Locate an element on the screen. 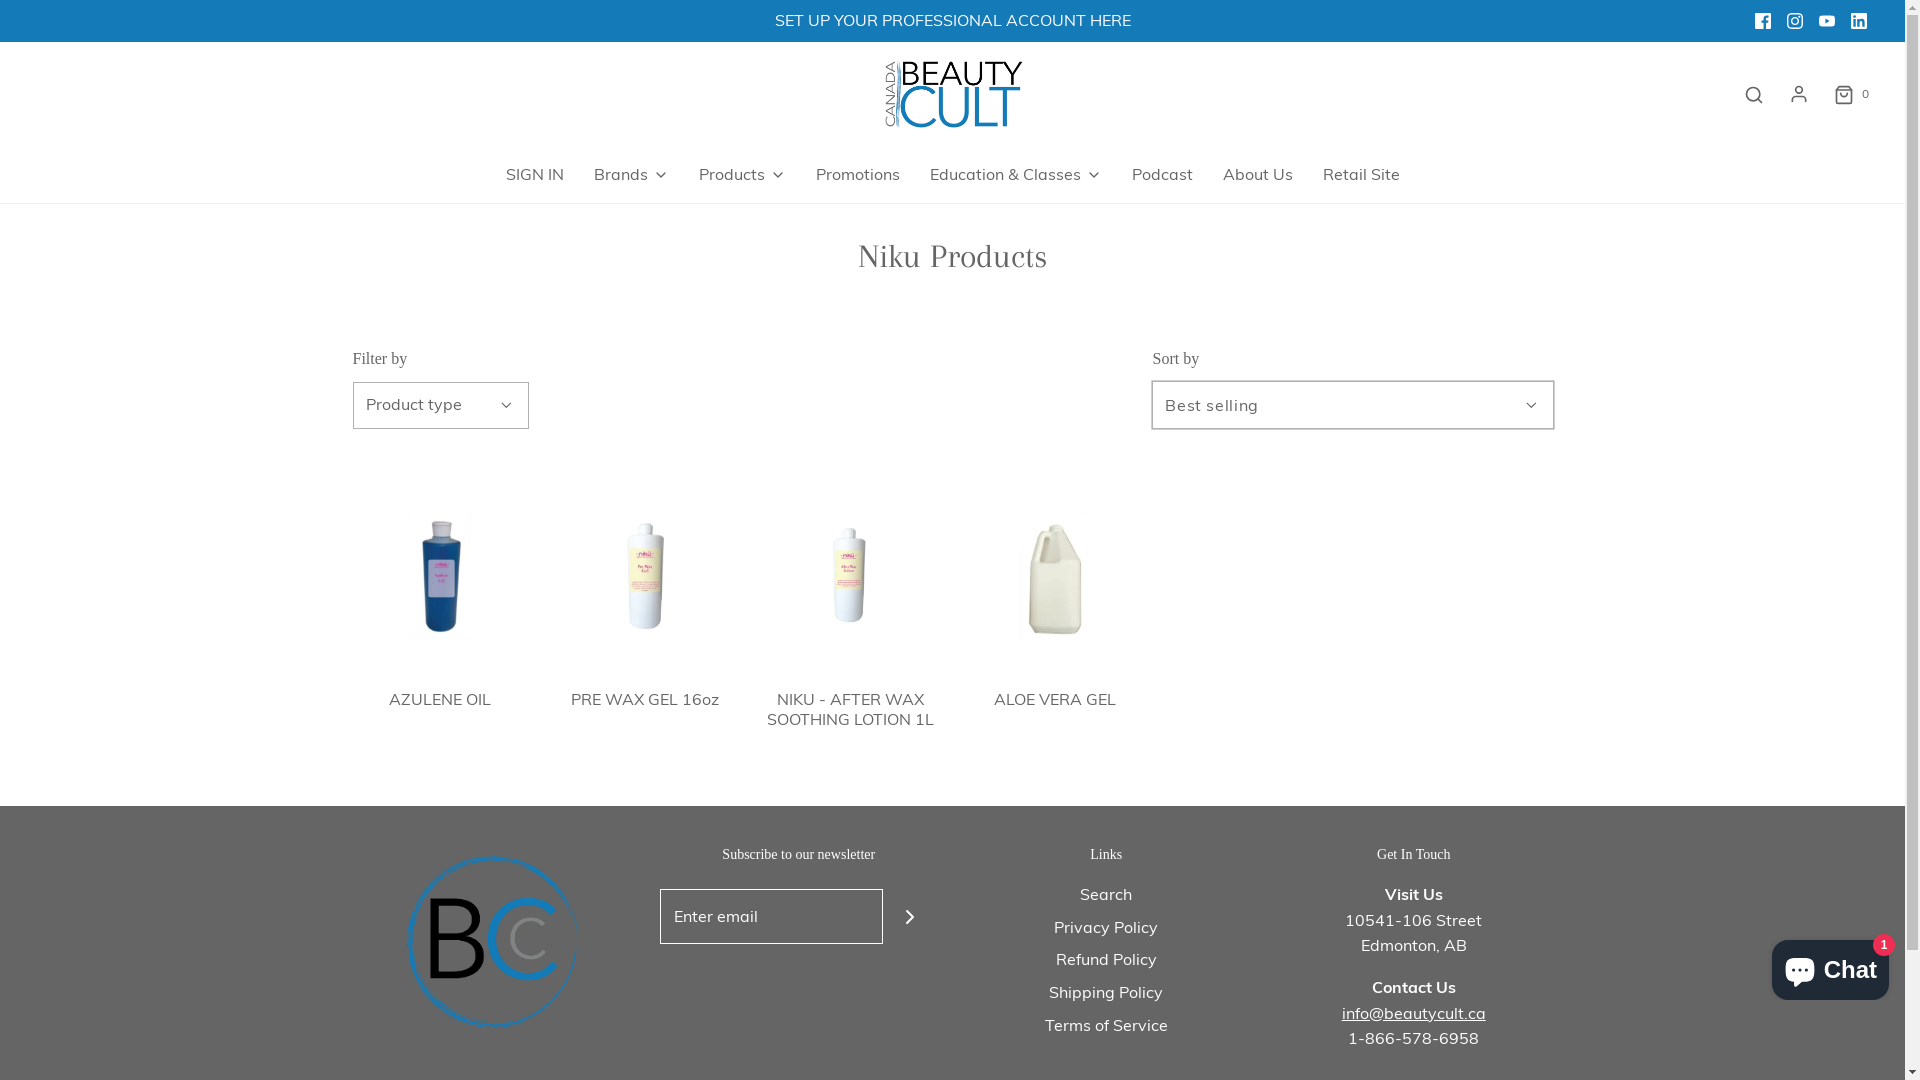  Facebook icon is located at coordinates (1763, 21).